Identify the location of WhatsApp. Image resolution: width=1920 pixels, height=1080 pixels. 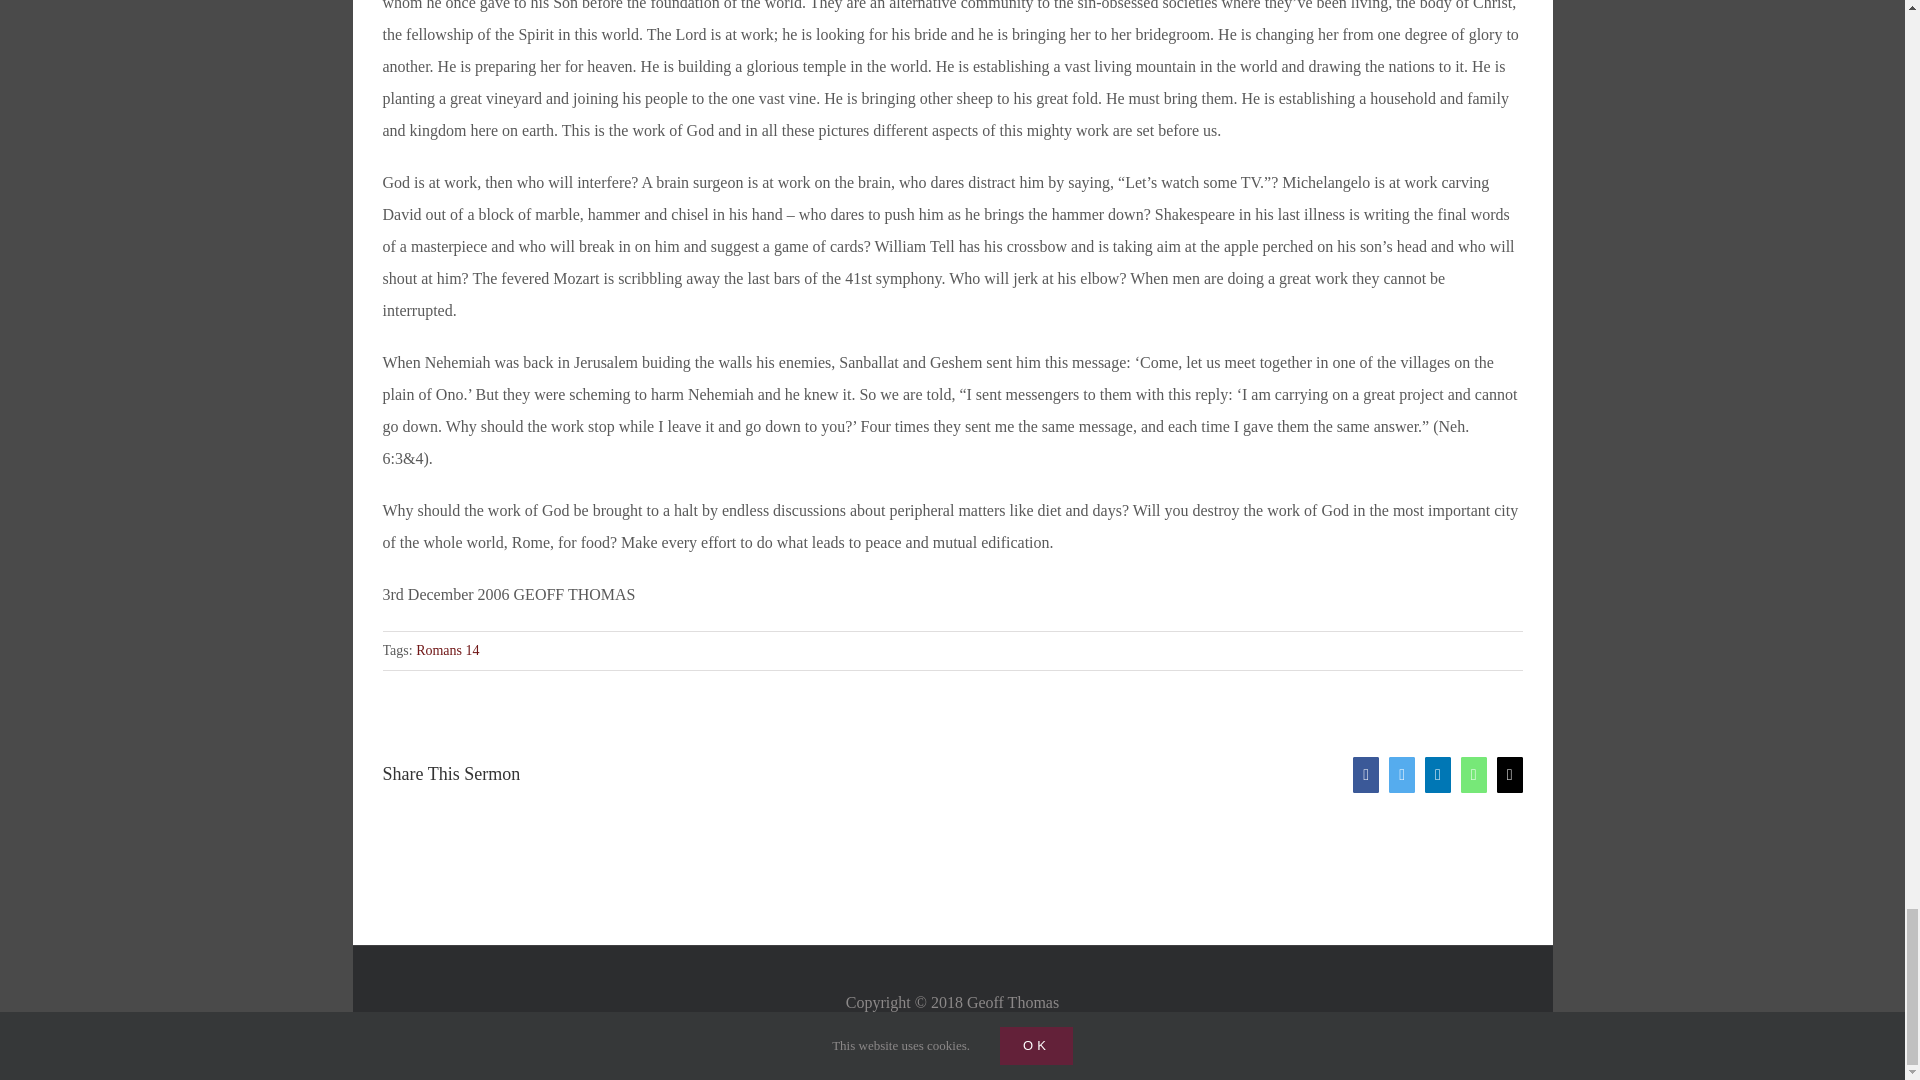
(1474, 774).